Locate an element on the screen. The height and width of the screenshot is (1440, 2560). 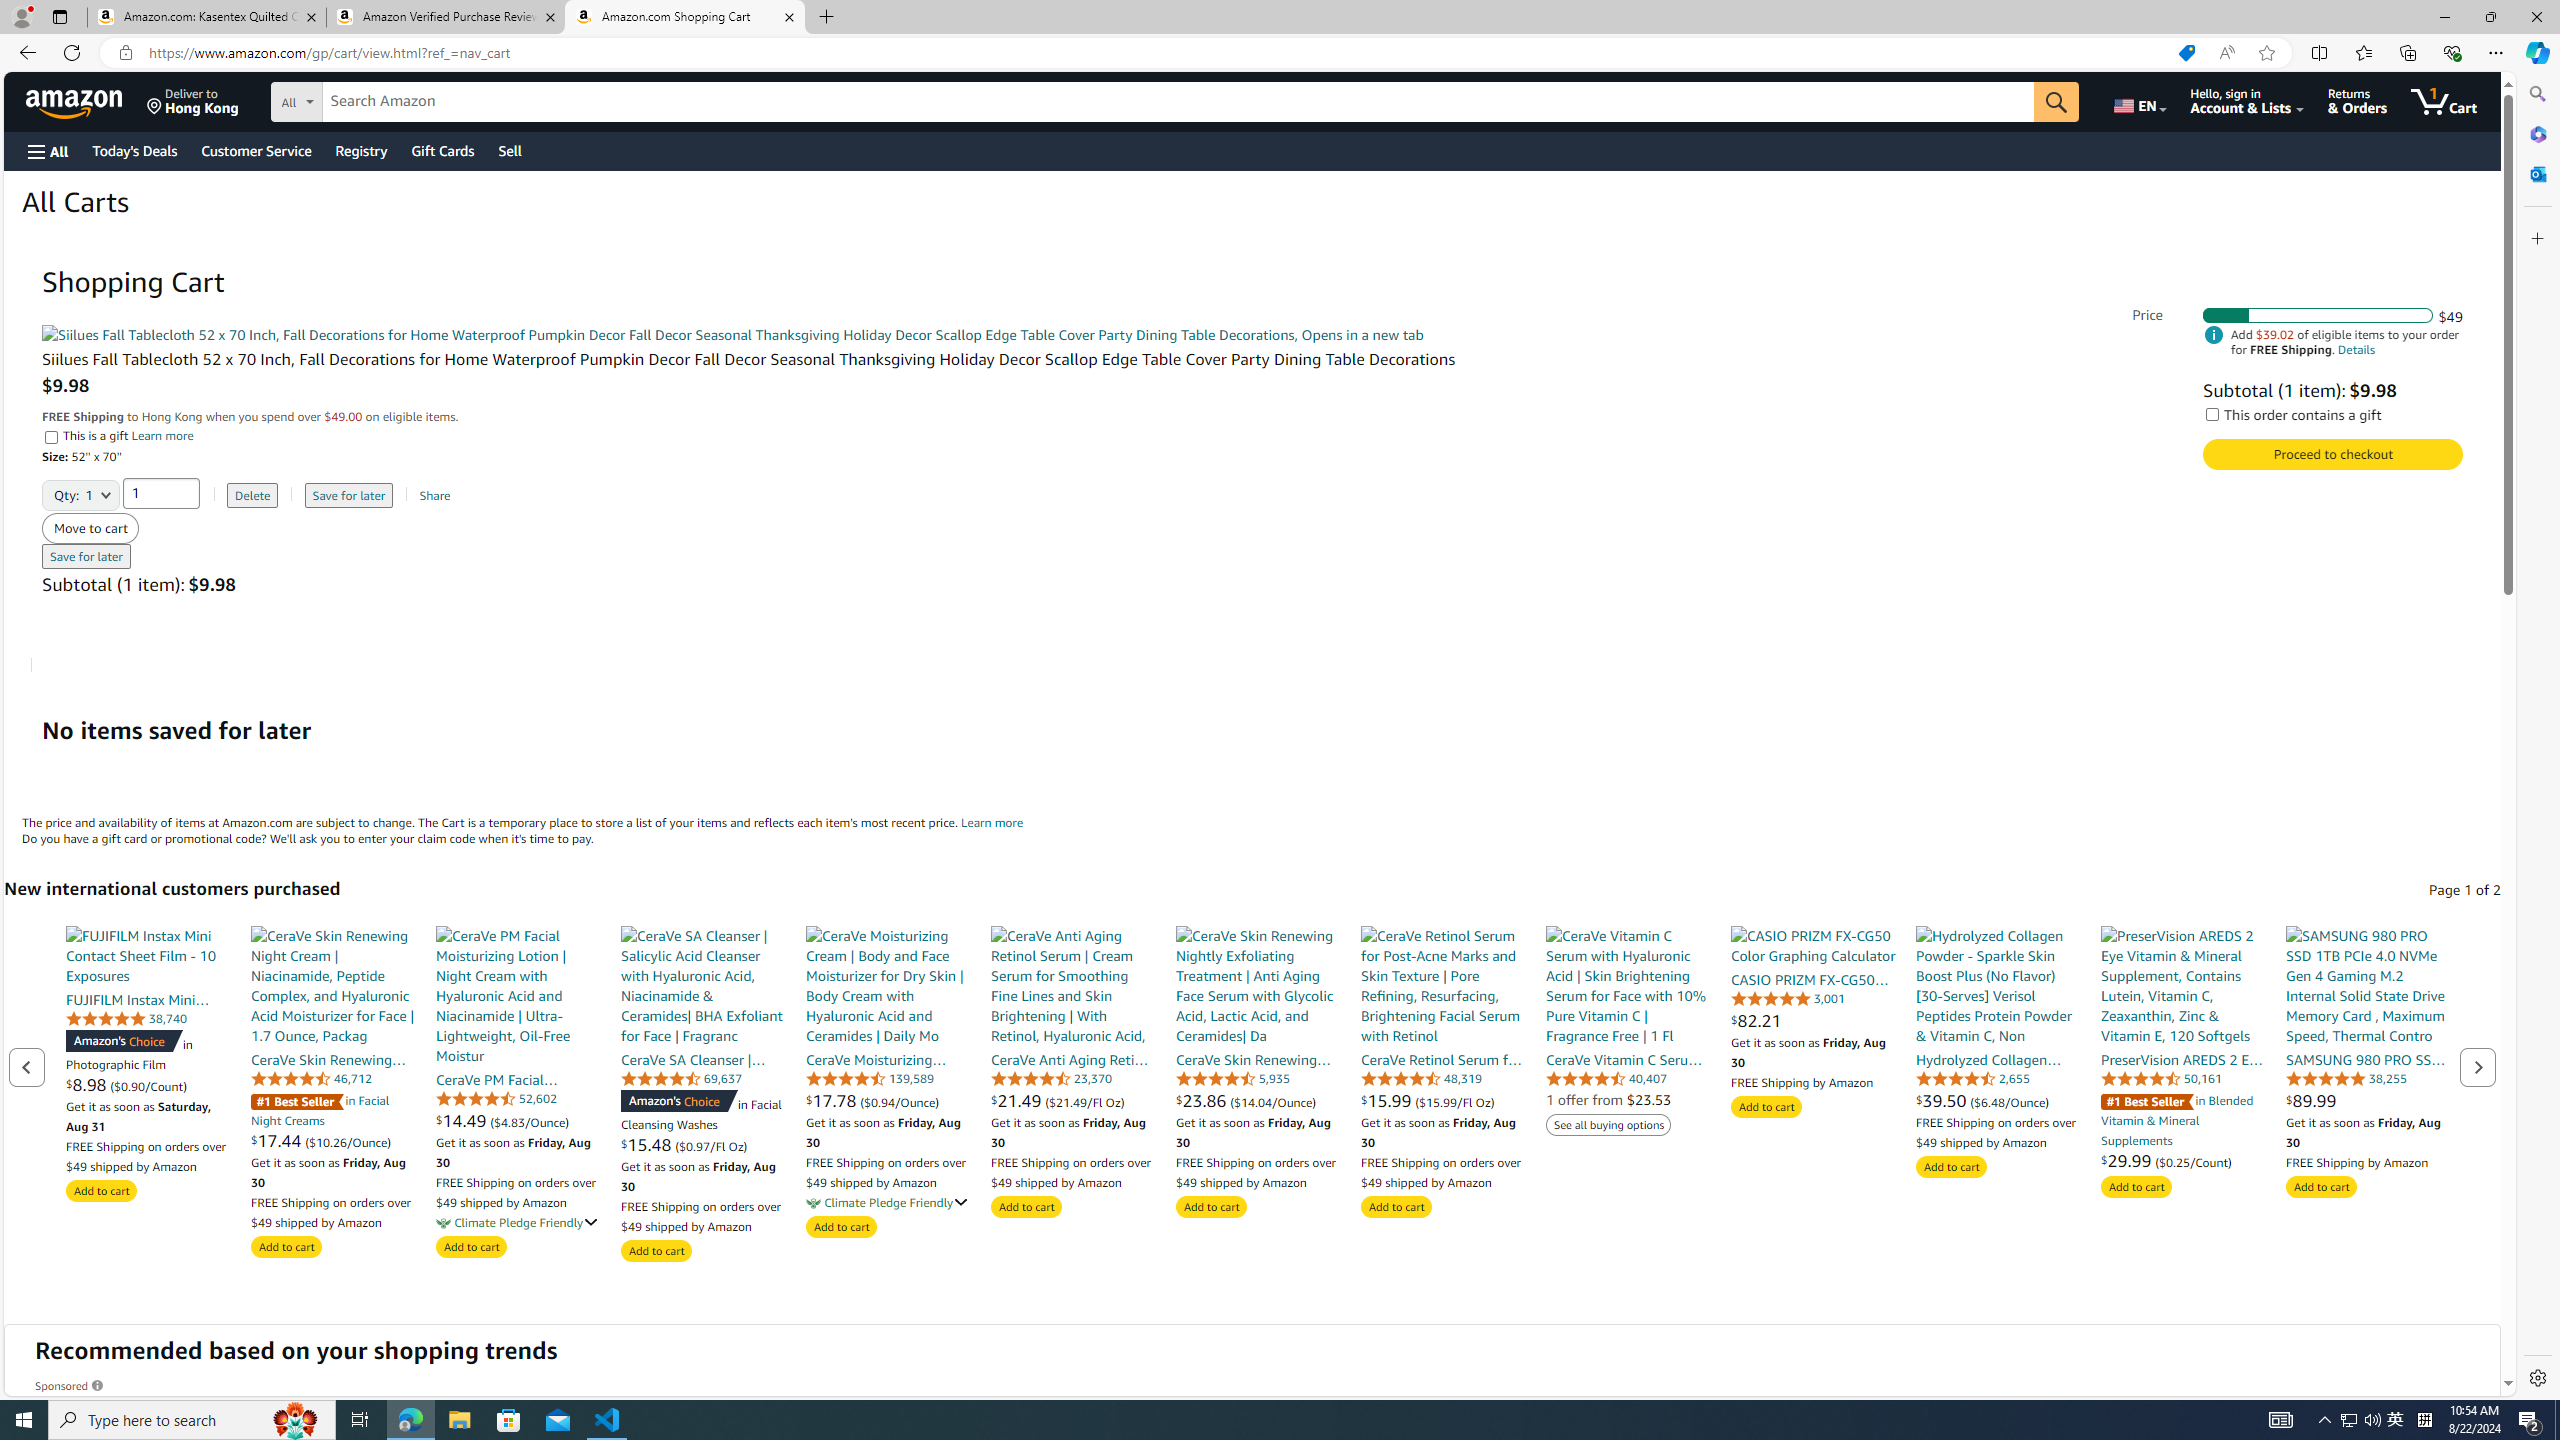
($6.48/Ounce) is located at coordinates (2010, 1101).